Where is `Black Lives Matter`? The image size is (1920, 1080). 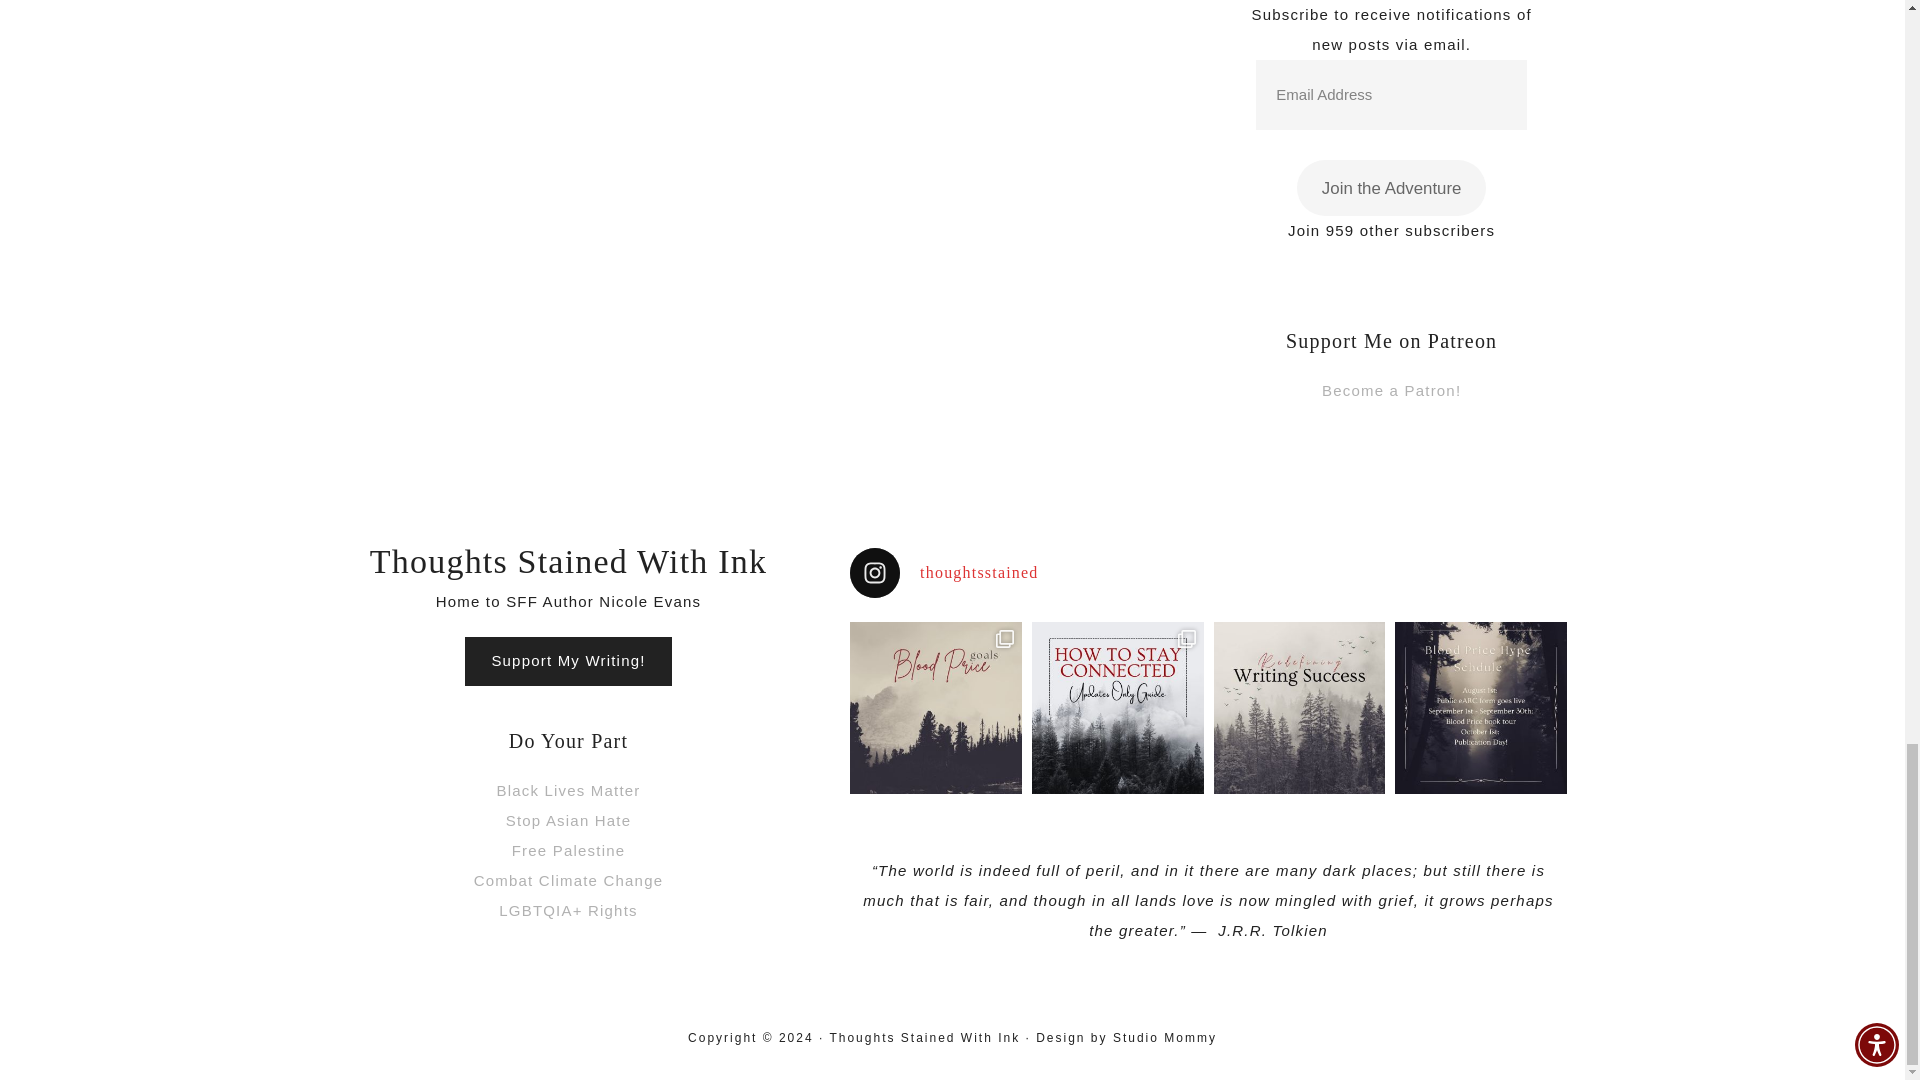
Black Lives Matter is located at coordinates (567, 790).